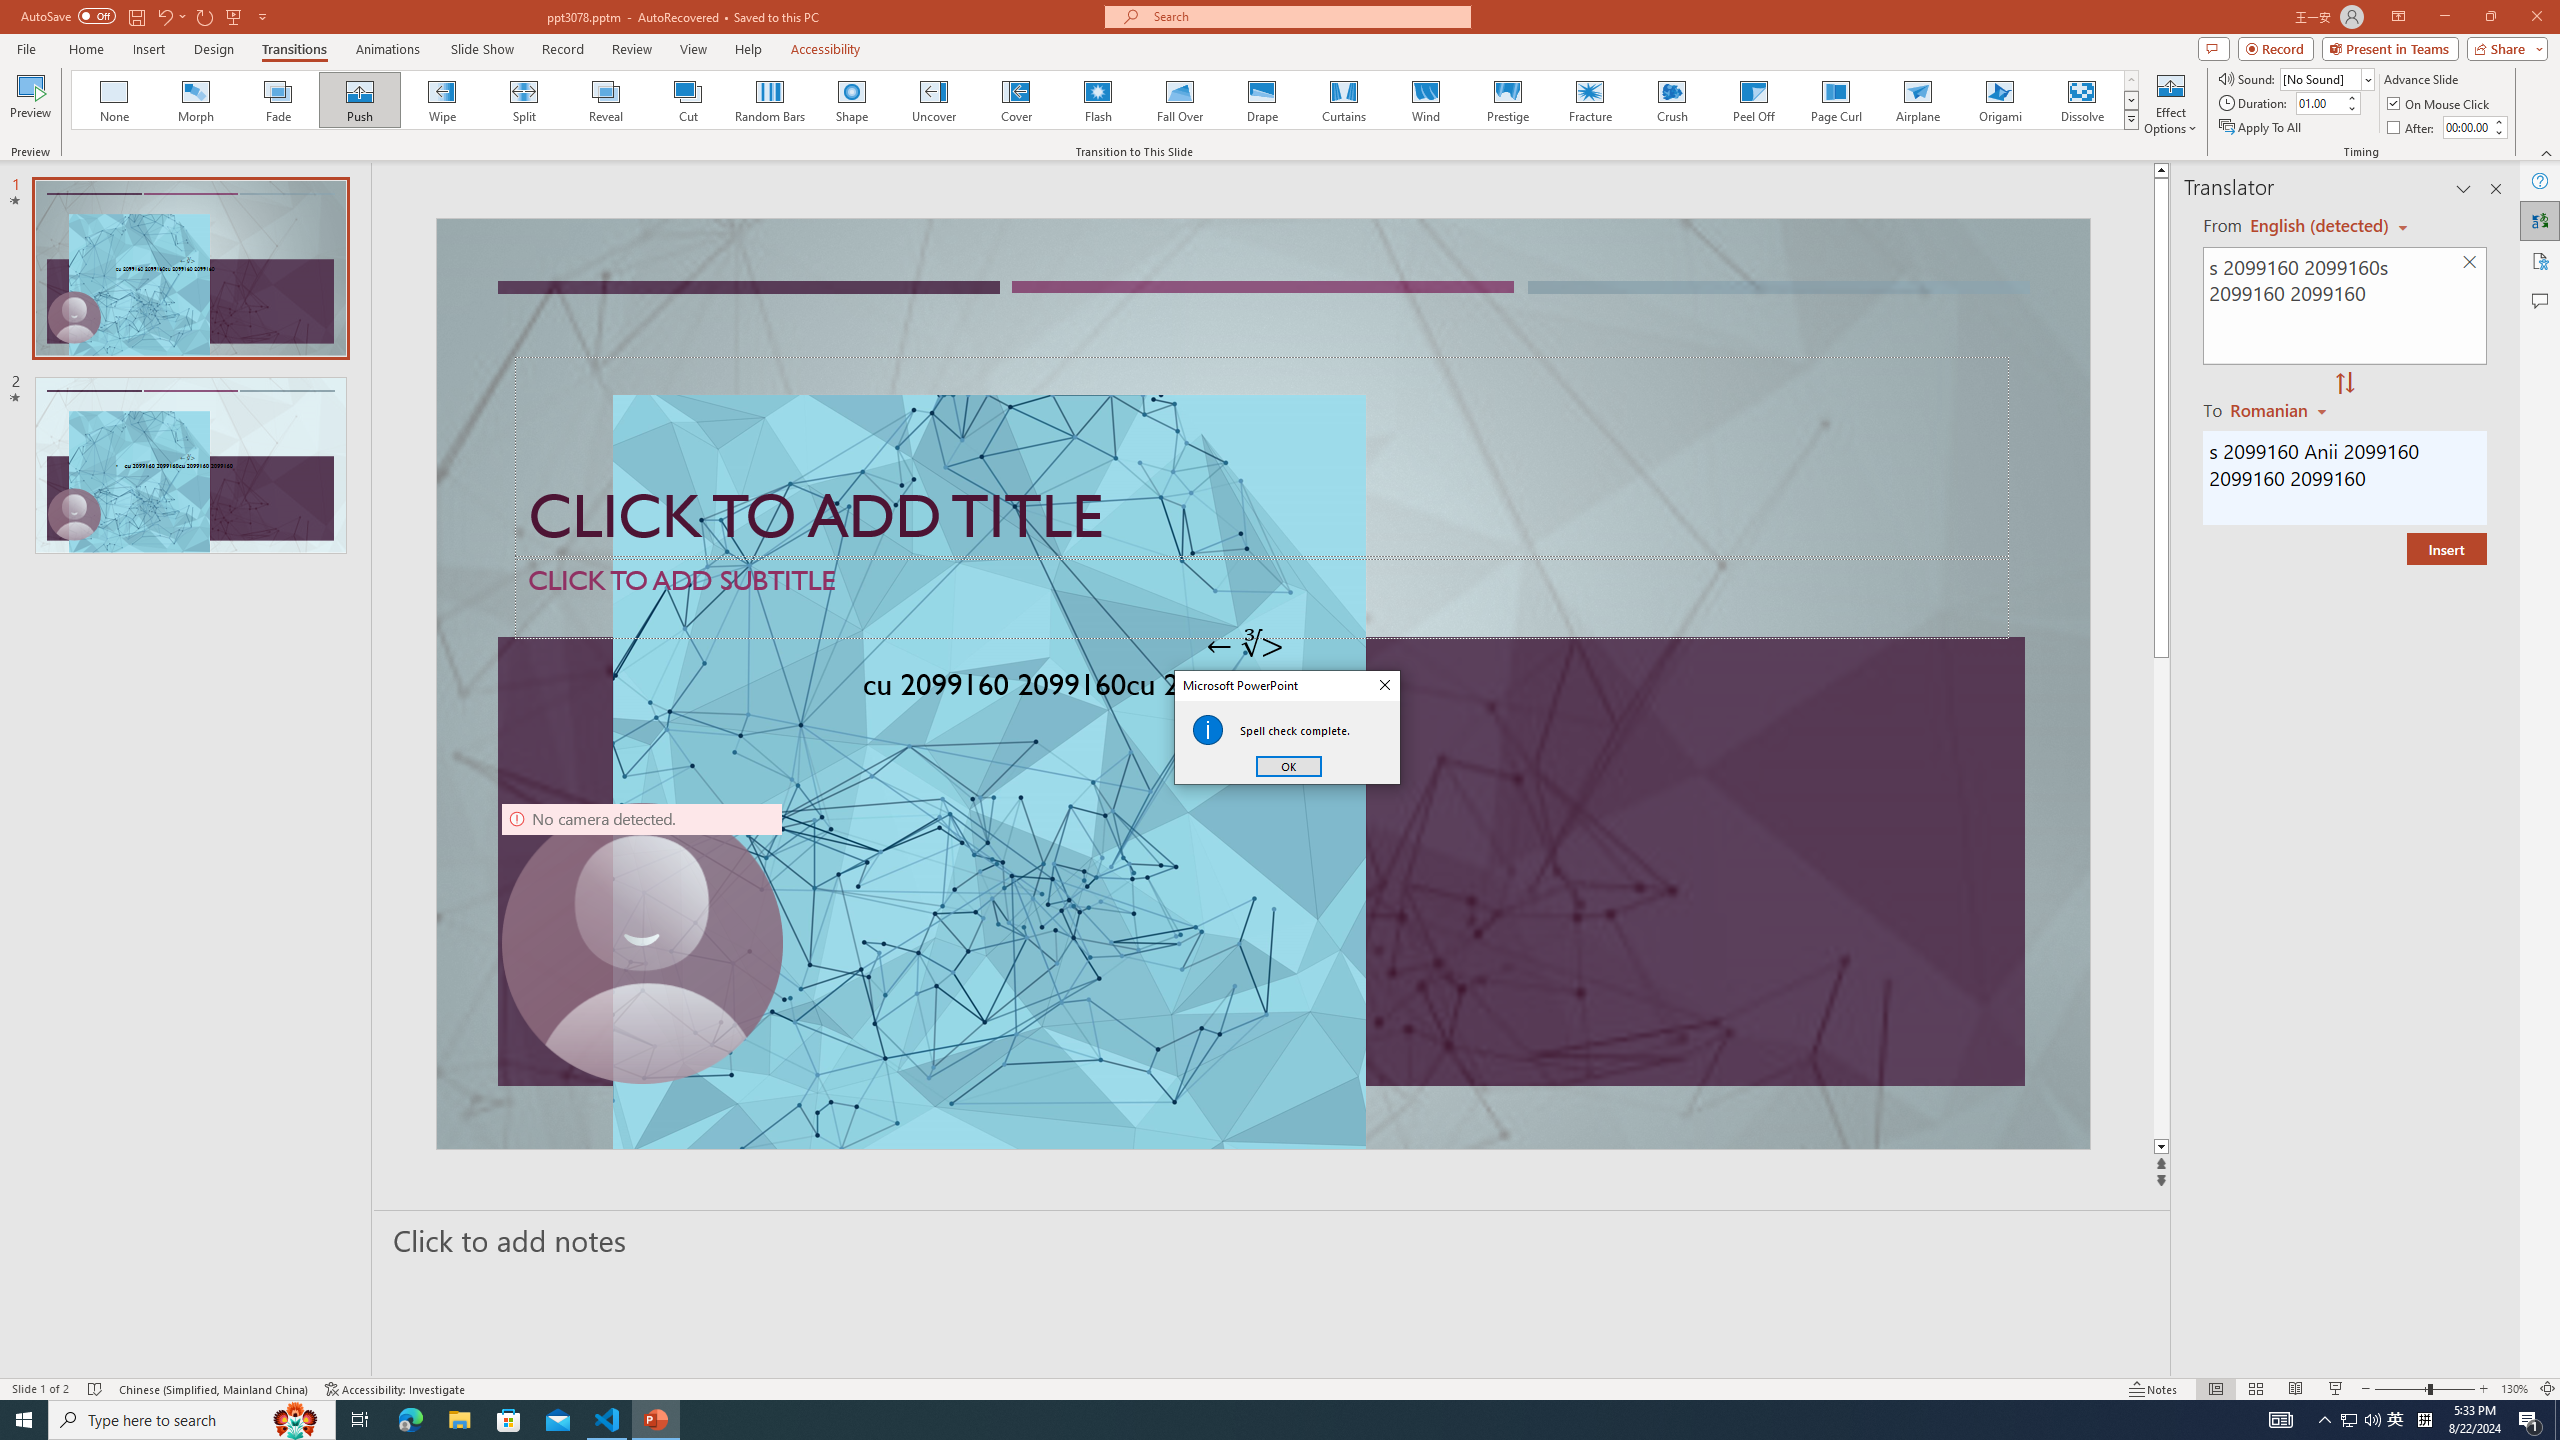 The width and height of the screenshot is (2560, 1440). I want to click on Push, so click(360, 100).